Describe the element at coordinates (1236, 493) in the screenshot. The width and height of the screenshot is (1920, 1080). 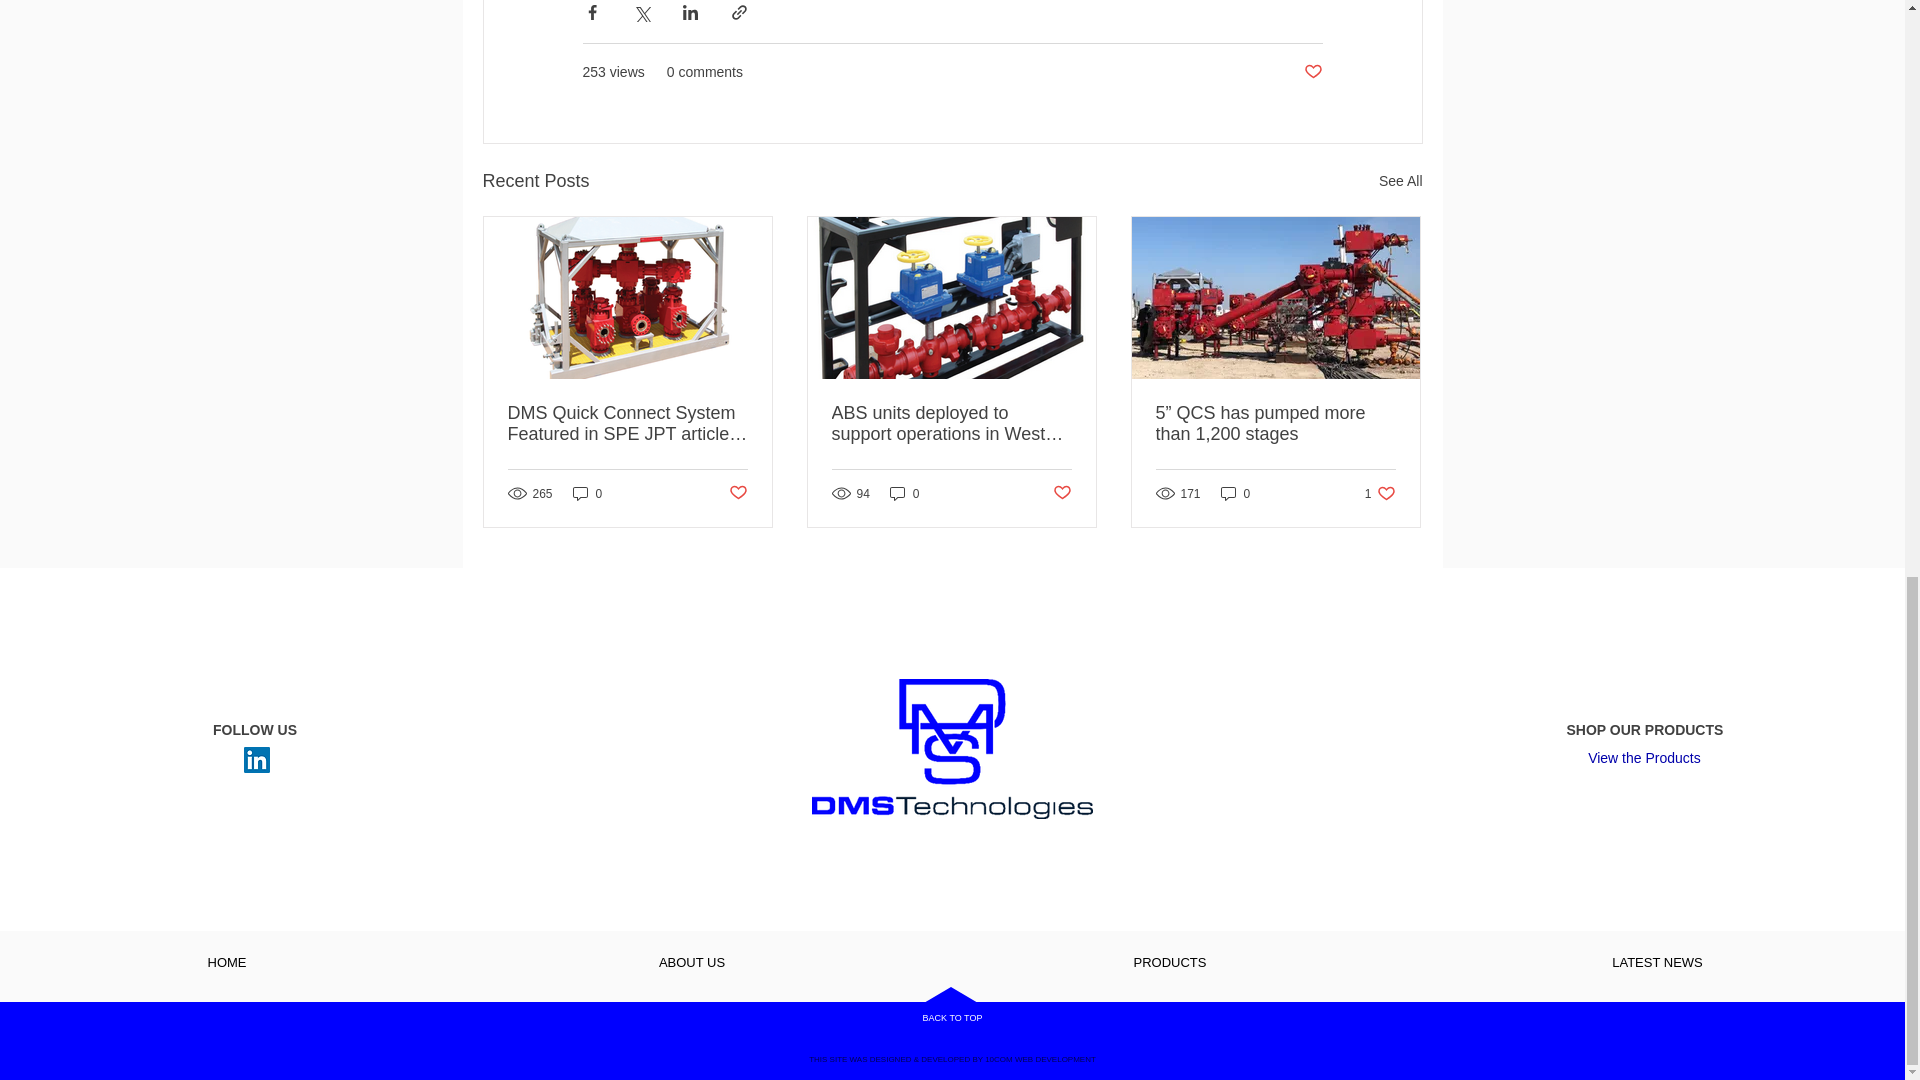
I see `0` at that location.